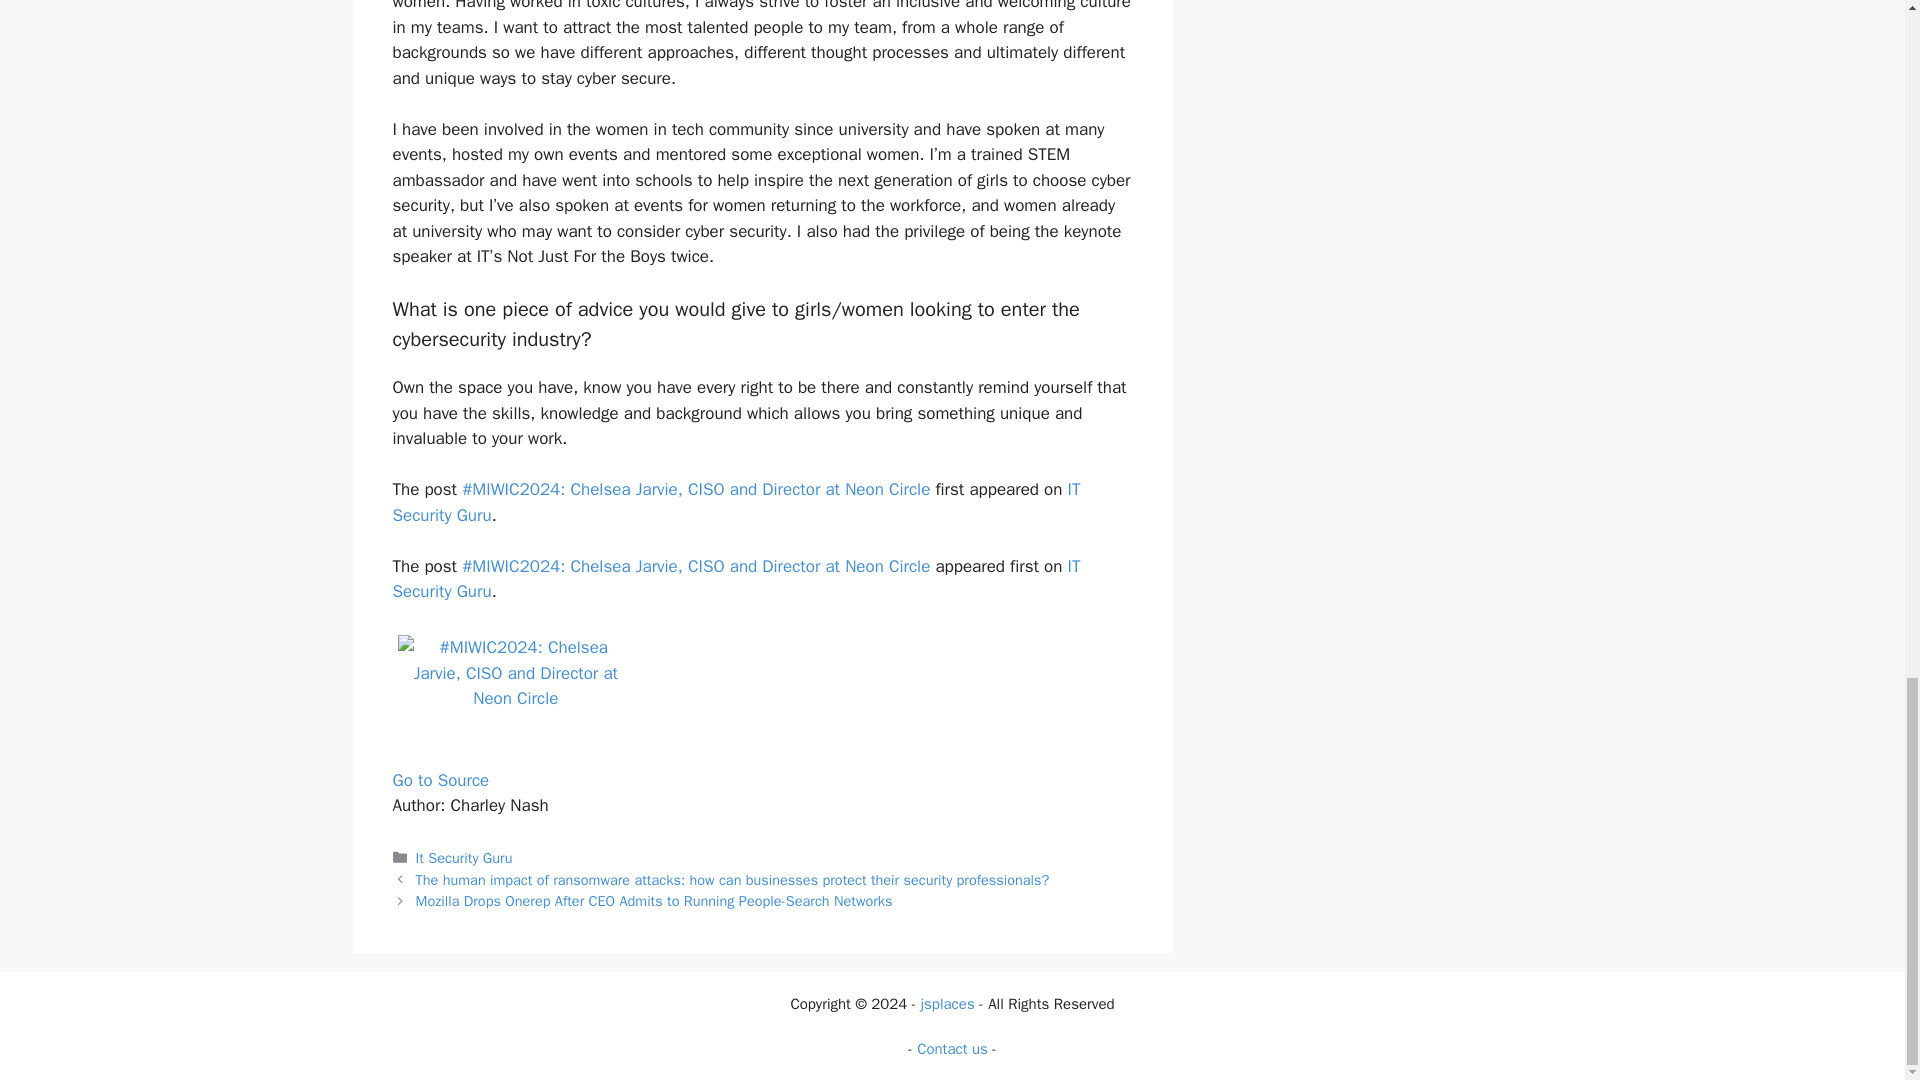  I want to click on It Security Guru, so click(464, 858).